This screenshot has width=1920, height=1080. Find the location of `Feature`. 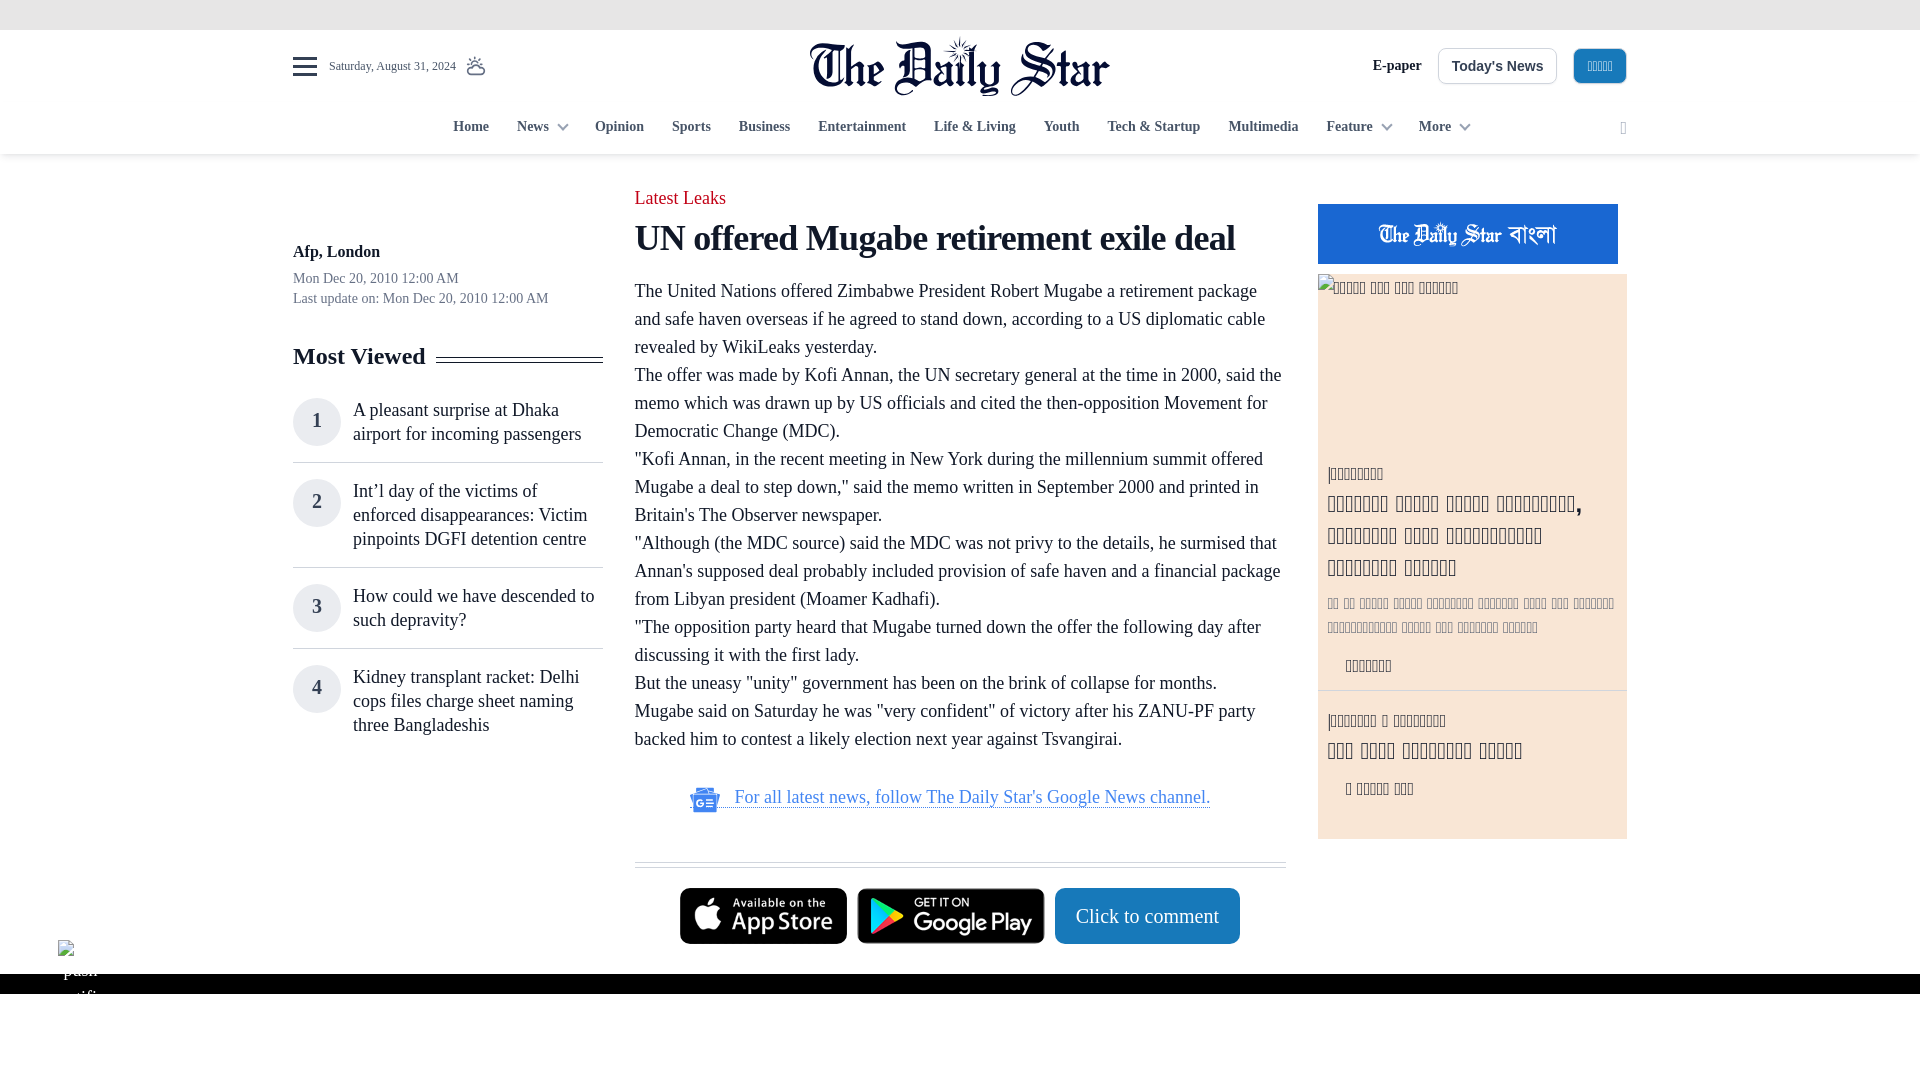

Feature is located at coordinates (1357, 128).